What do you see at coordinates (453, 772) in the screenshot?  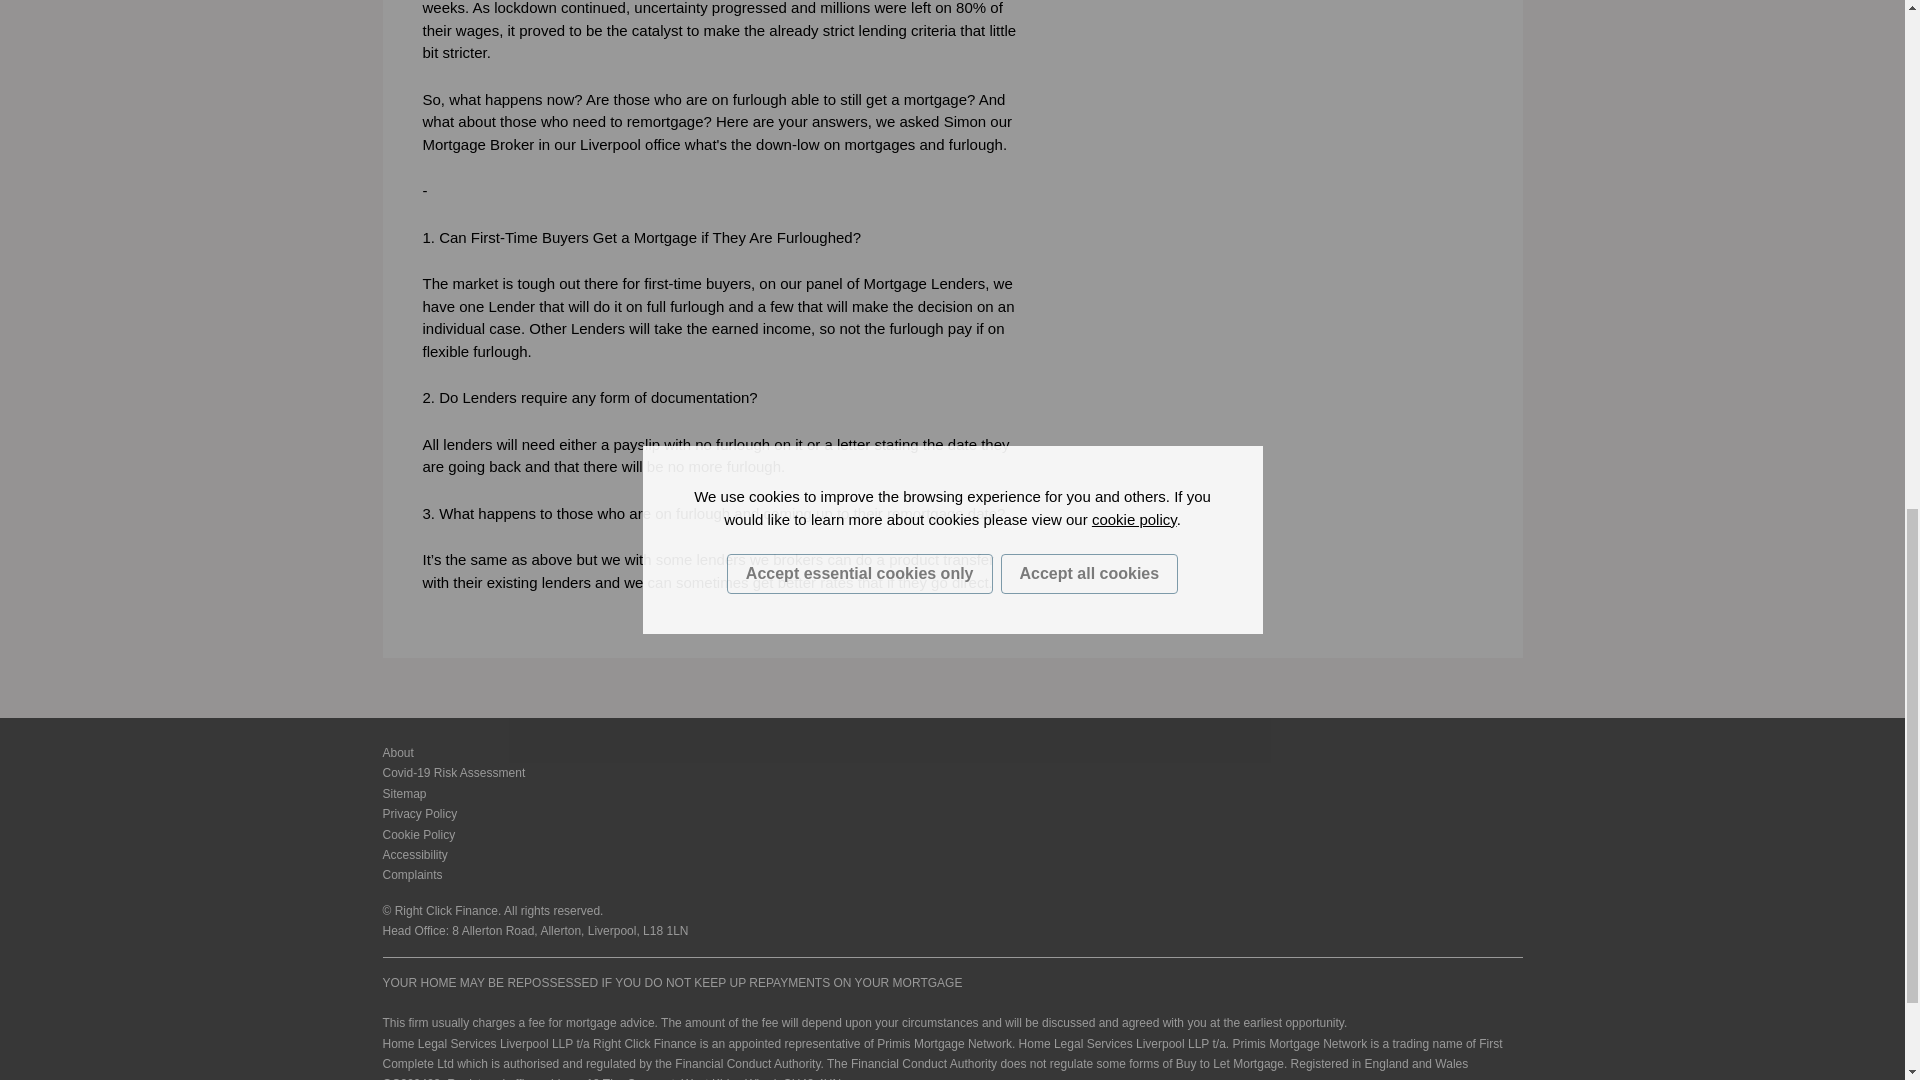 I see `Covid-19 Risk Assessment` at bounding box center [453, 772].